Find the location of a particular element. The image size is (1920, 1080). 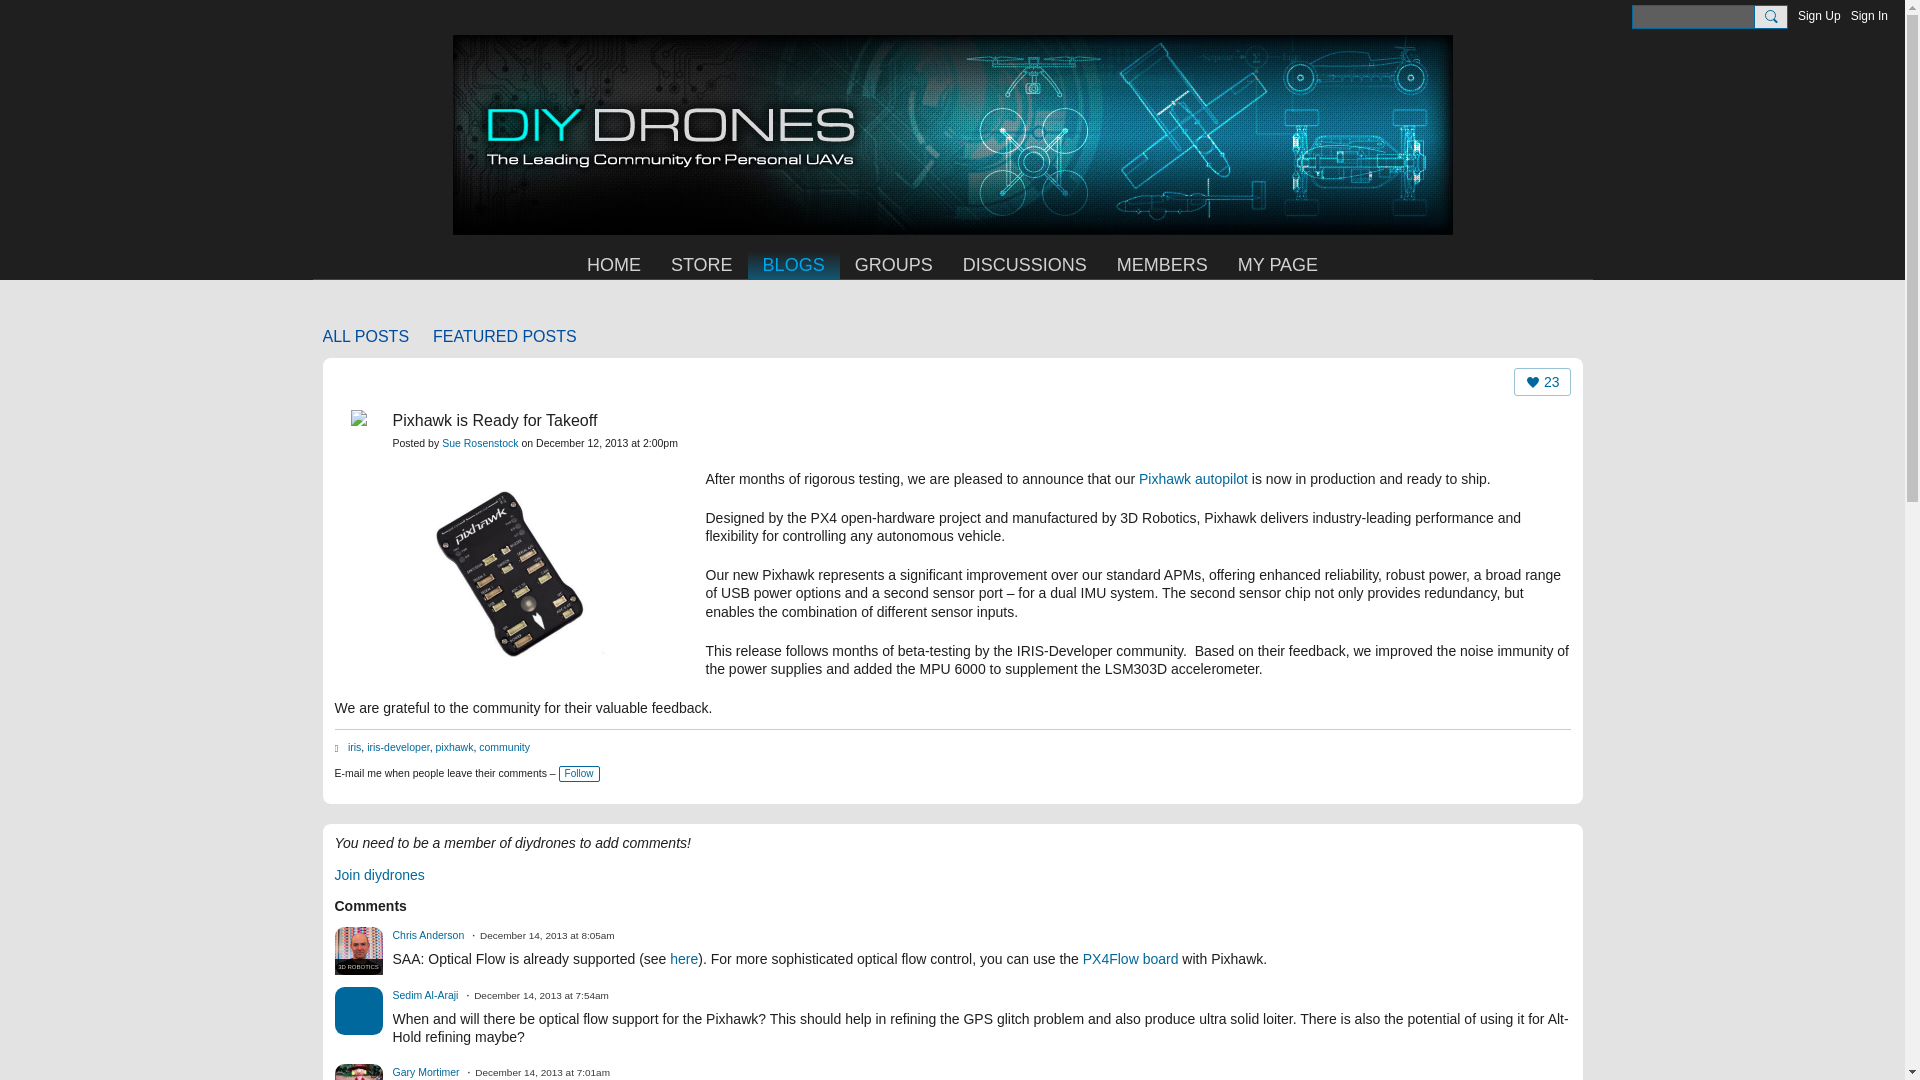

23 is located at coordinates (1542, 382).